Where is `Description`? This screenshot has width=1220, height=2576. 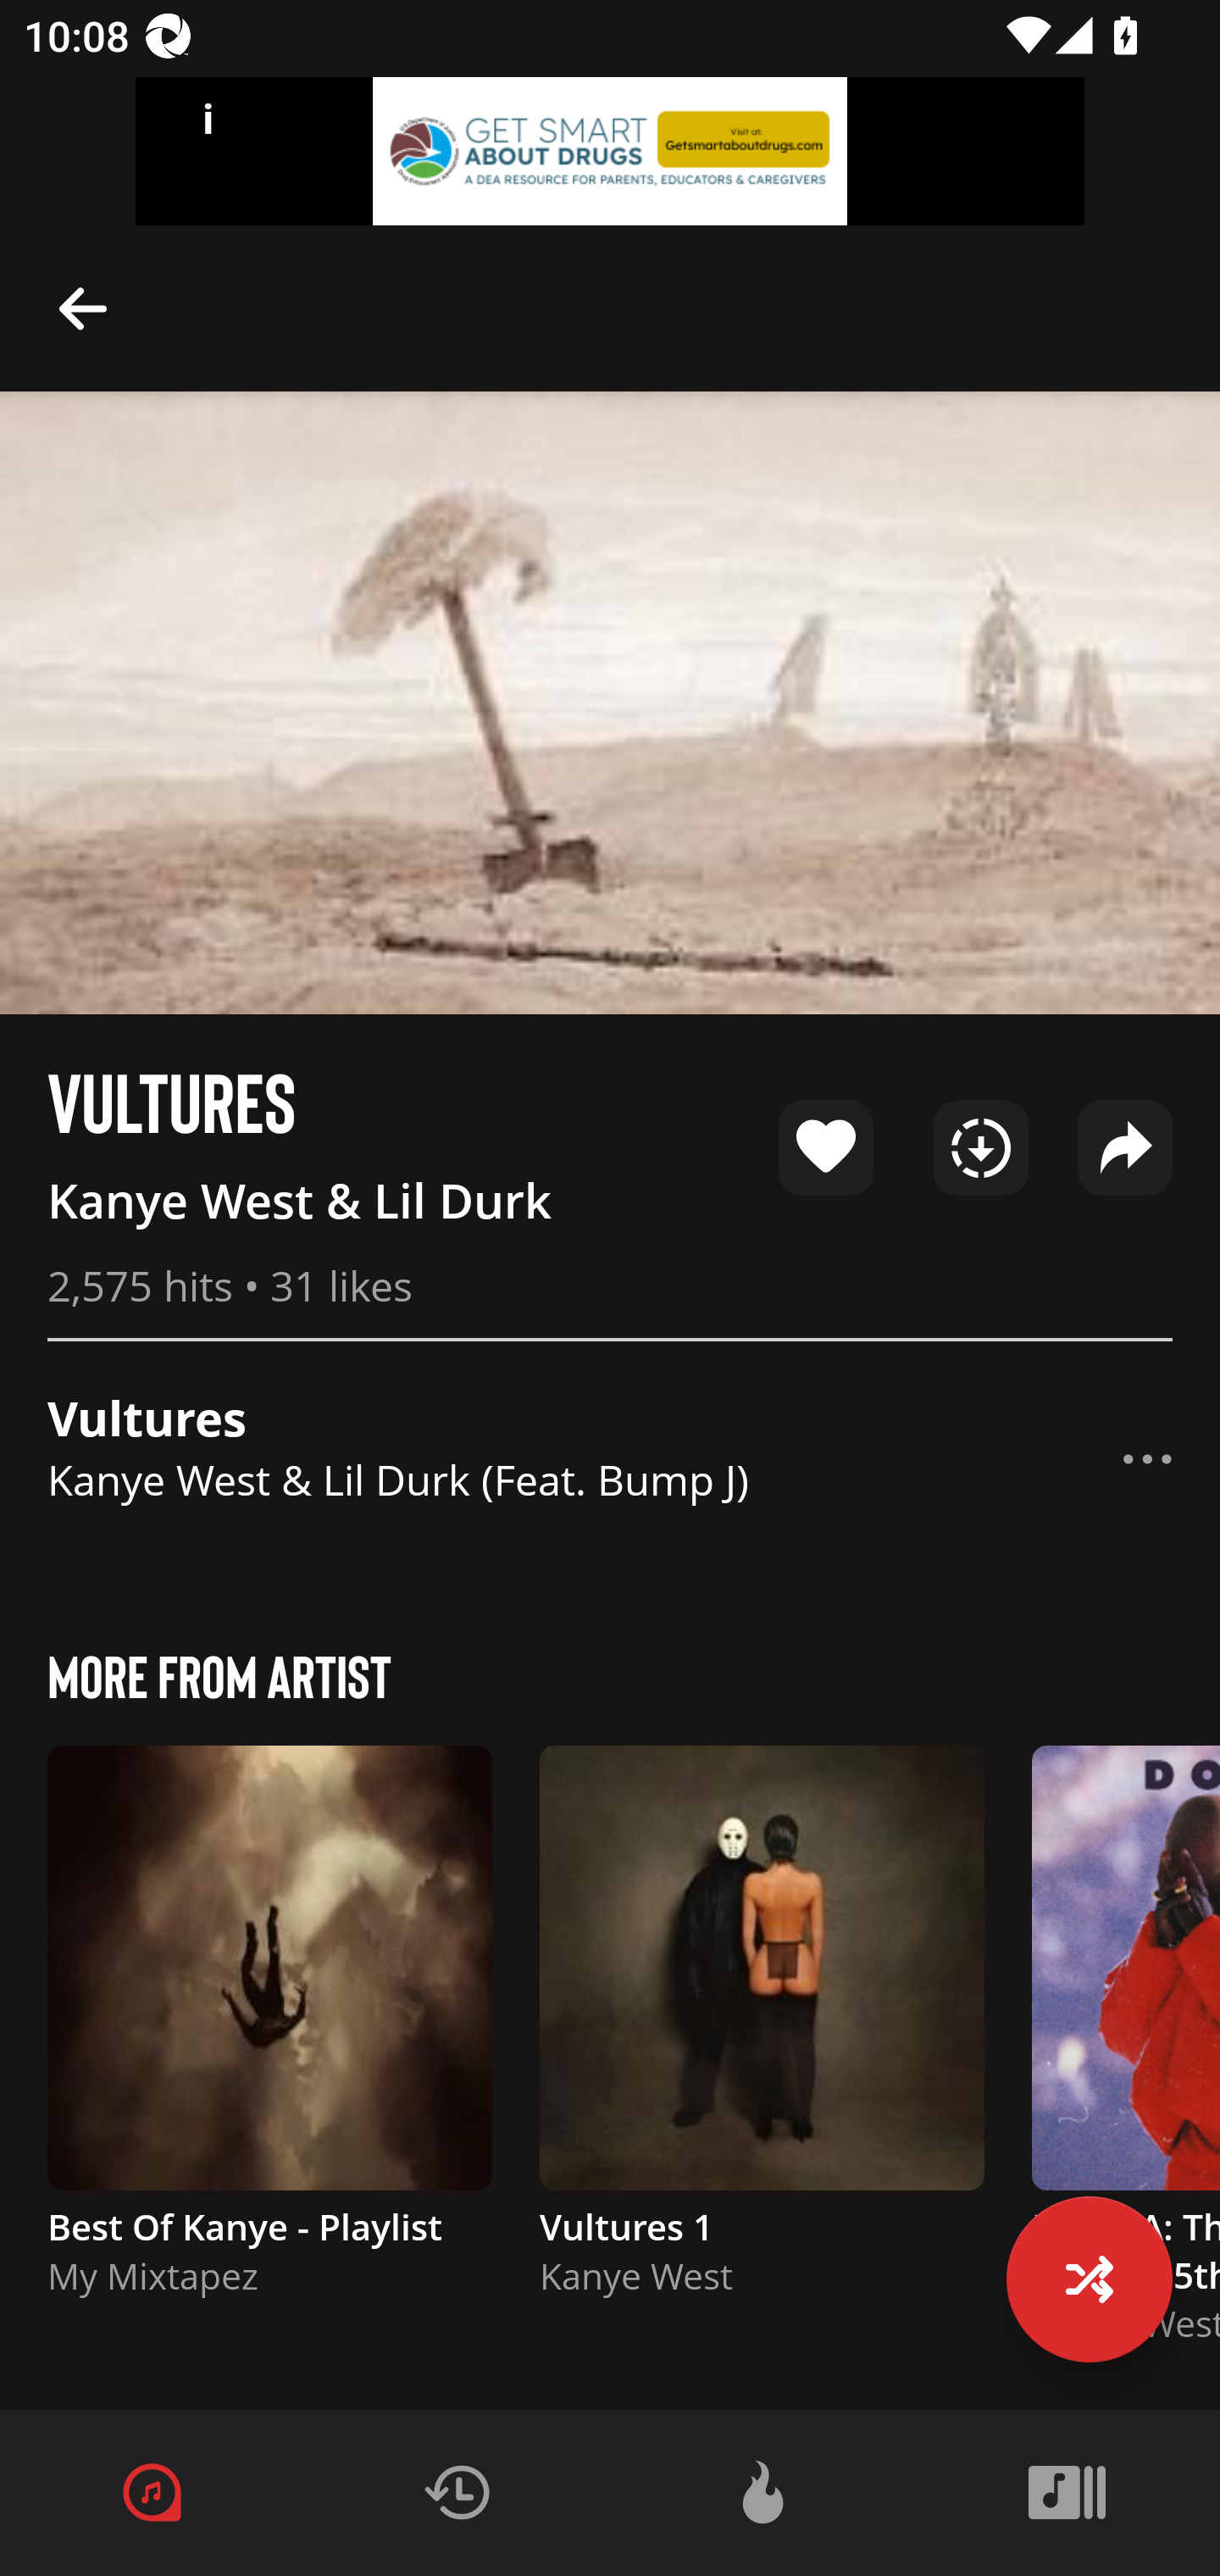 Description is located at coordinates (1147, 1459).